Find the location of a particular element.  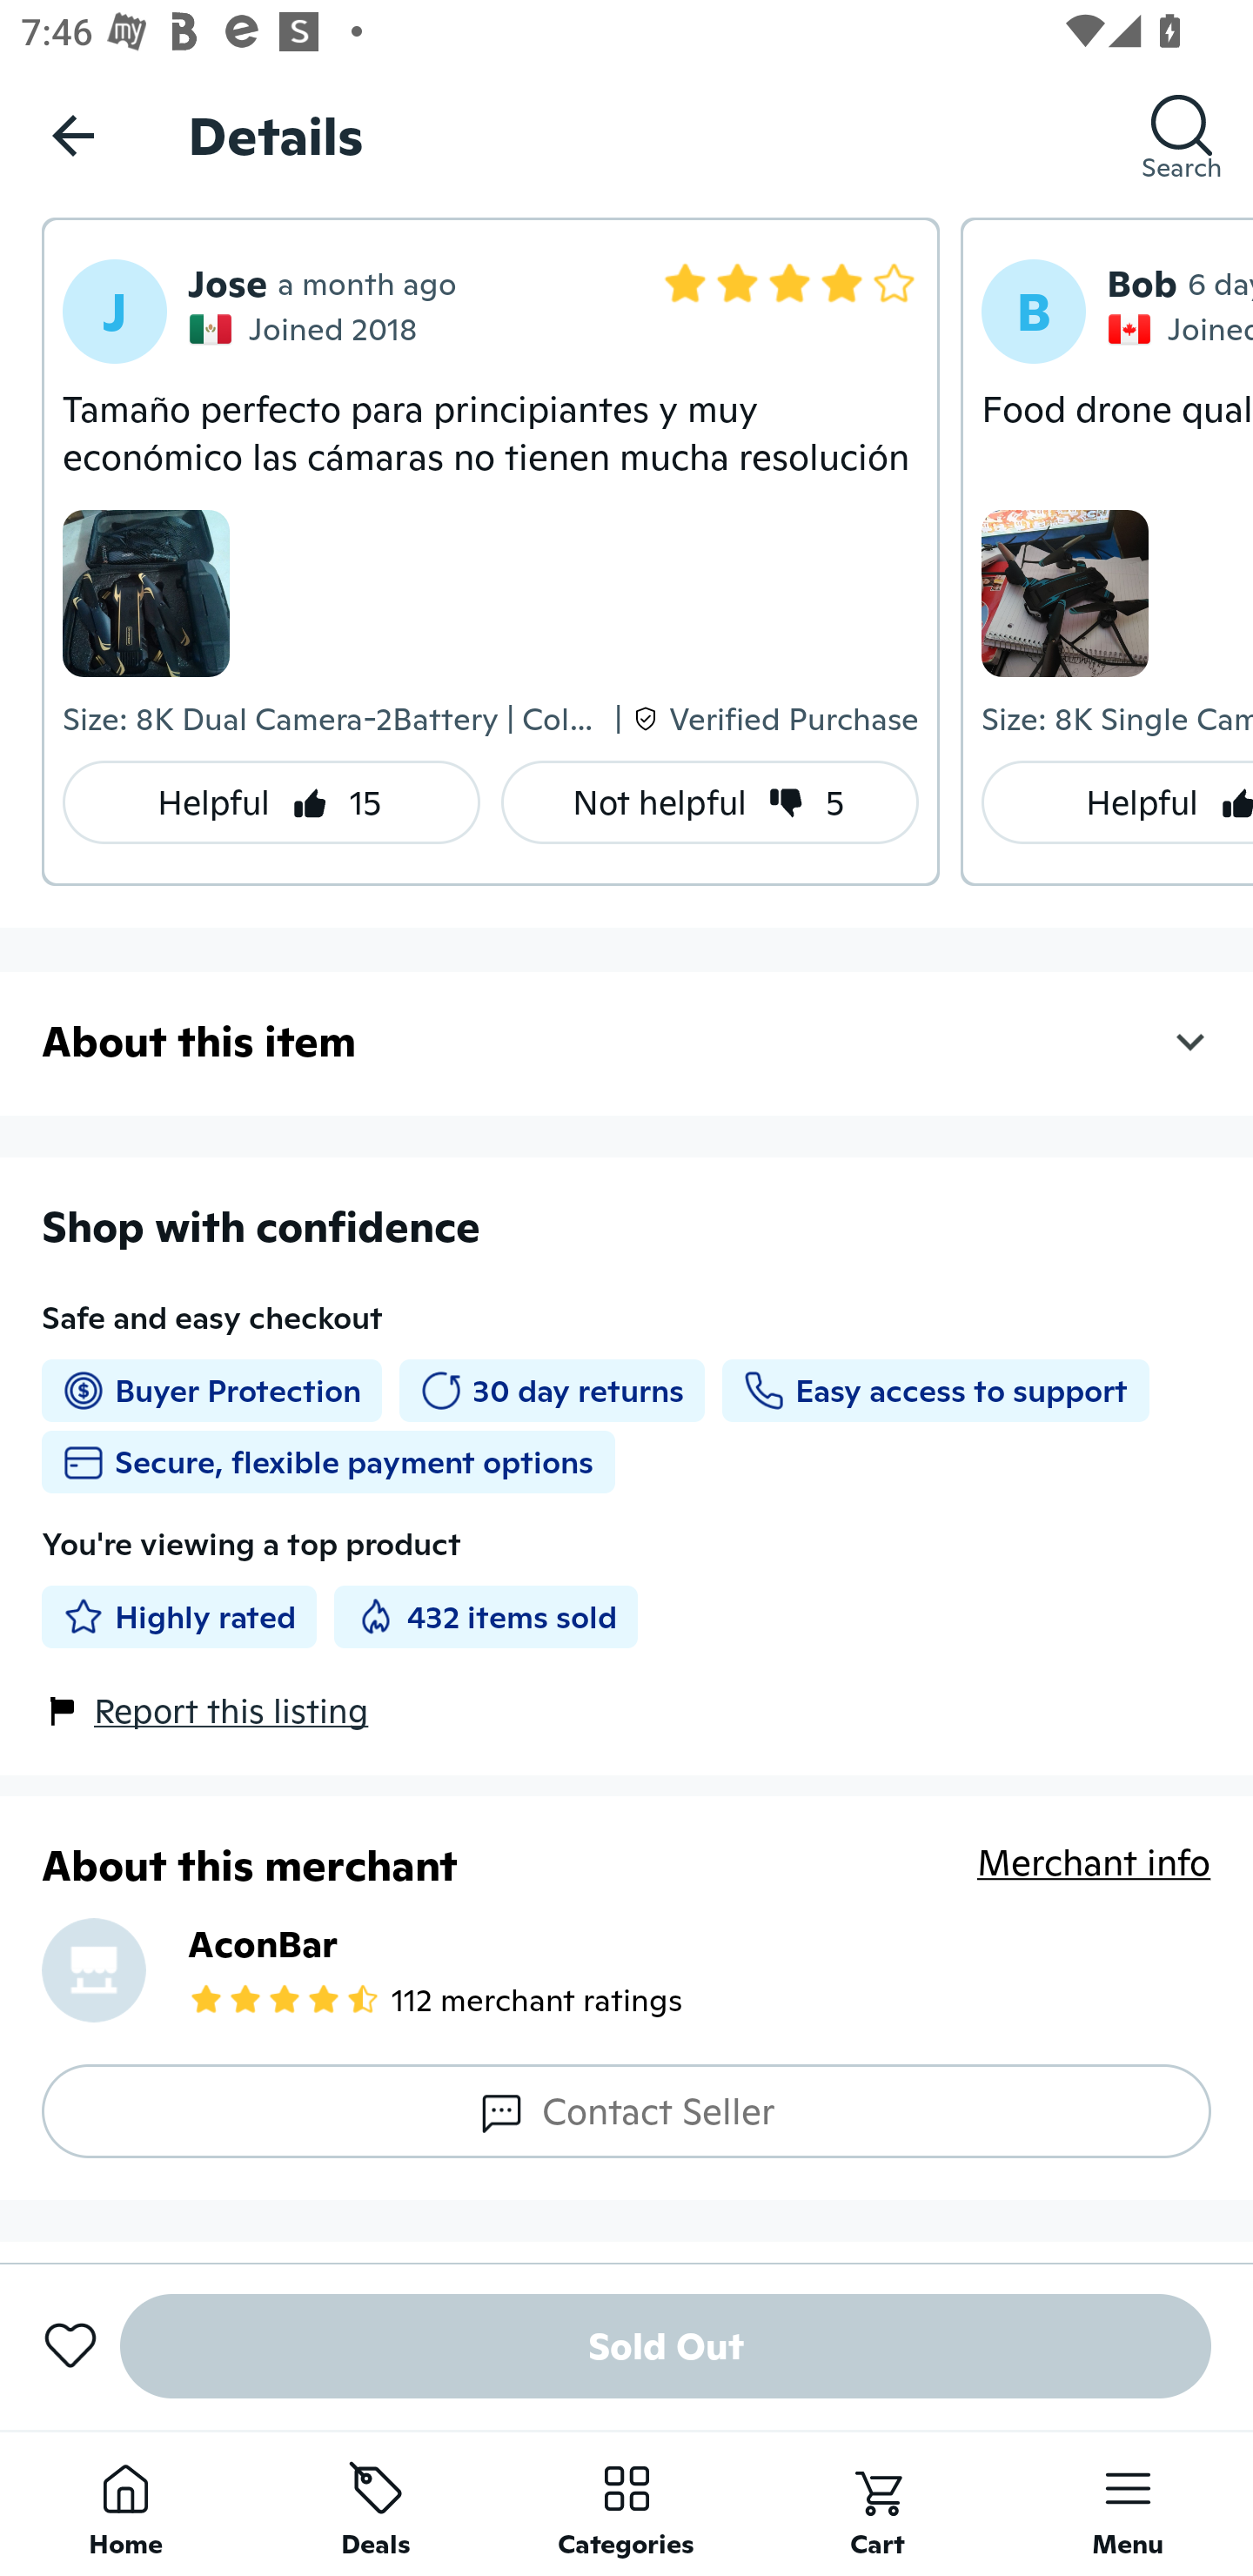

Jose is located at coordinates (227, 284).